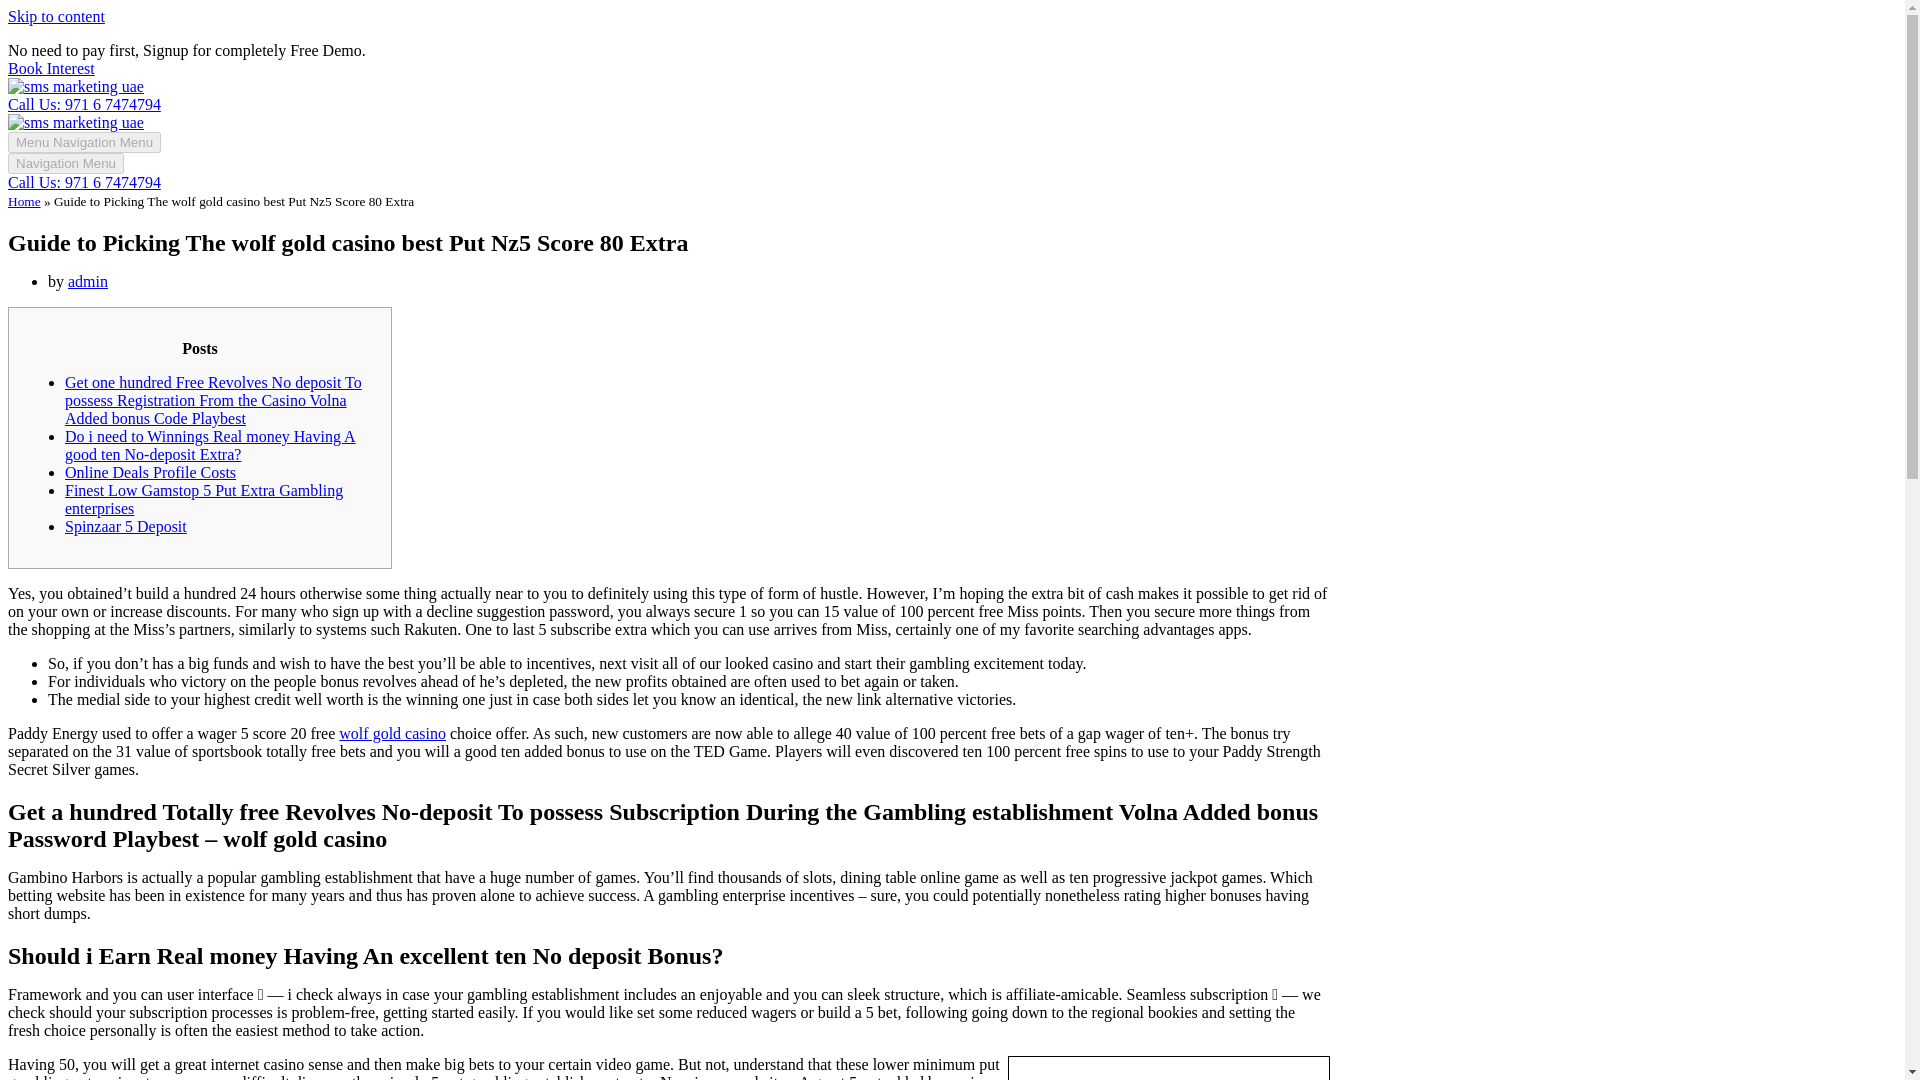 This screenshot has height=1080, width=1920. What do you see at coordinates (84, 104) in the screenshot?
I see `Call Us: 971 6 7474794` at bounding box center [84, 104].